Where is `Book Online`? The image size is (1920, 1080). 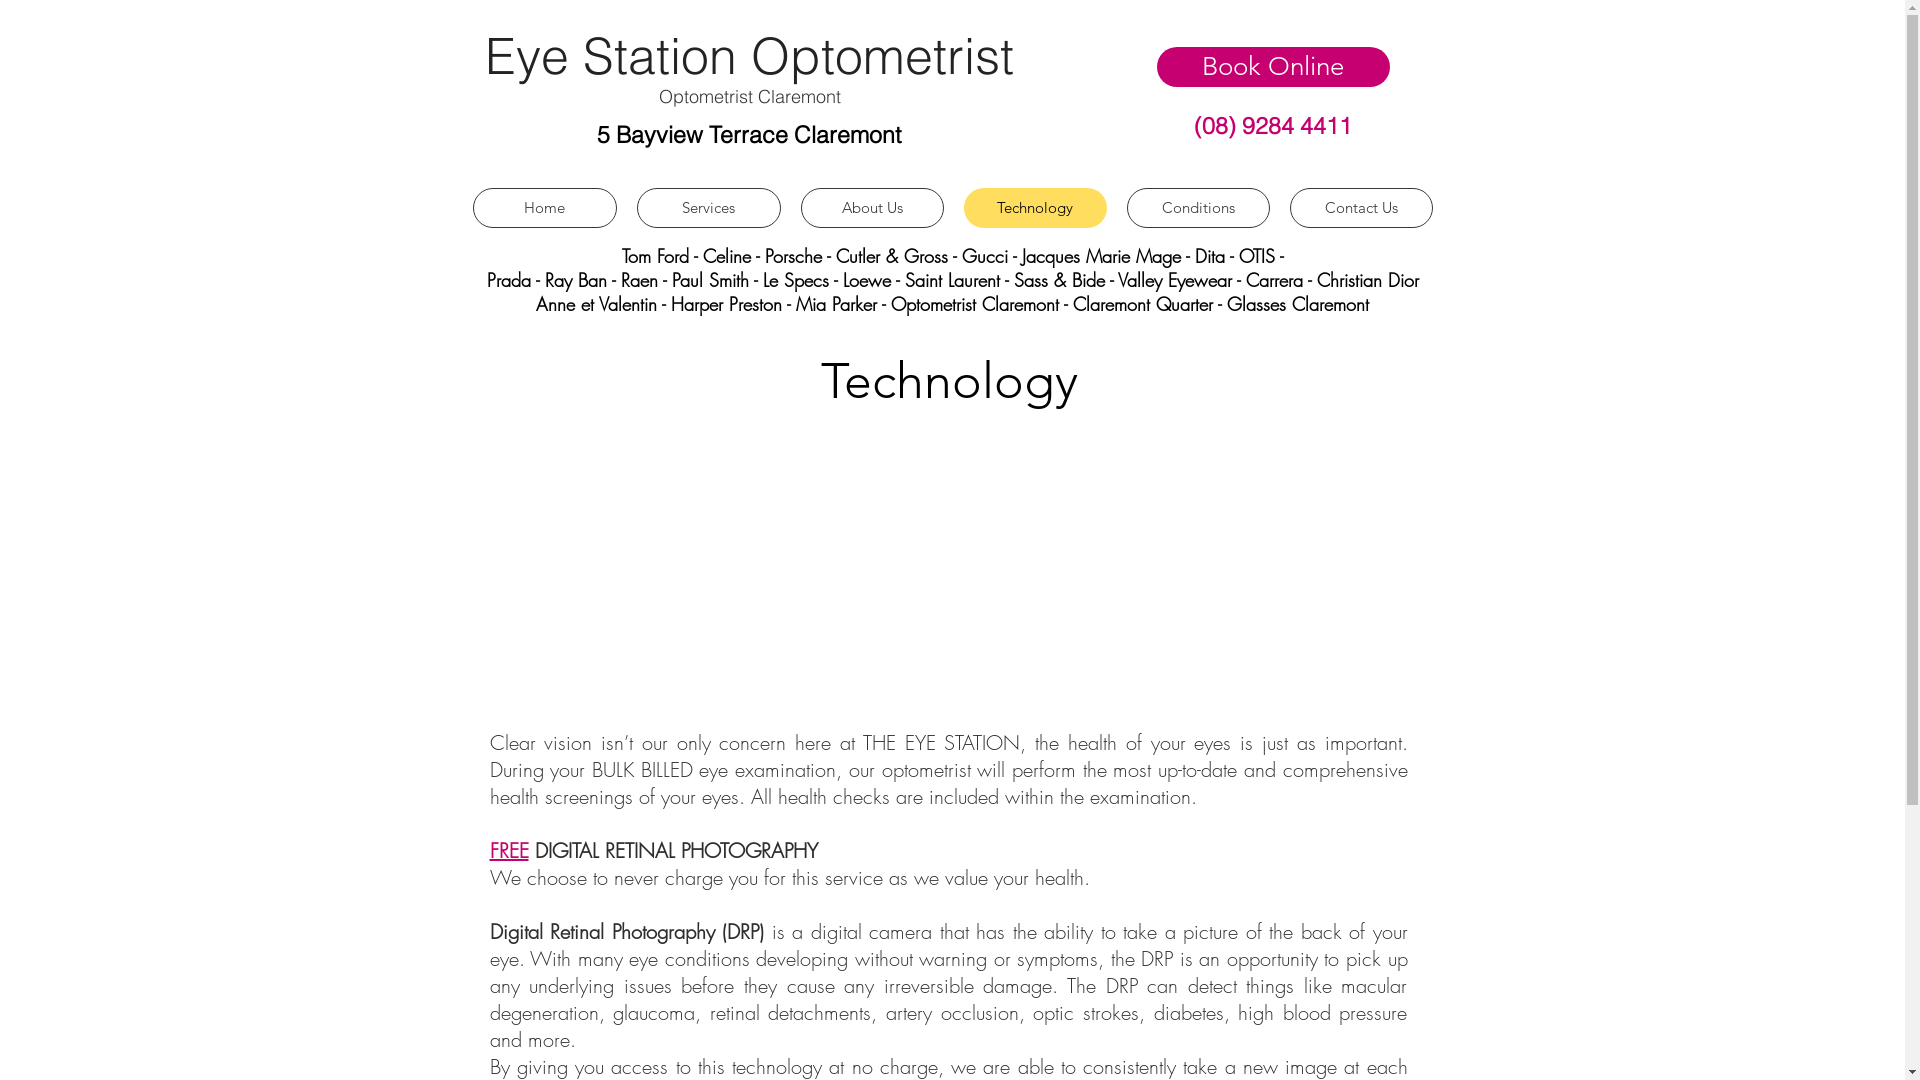 Book Online is located at coordinates (1272, 67).